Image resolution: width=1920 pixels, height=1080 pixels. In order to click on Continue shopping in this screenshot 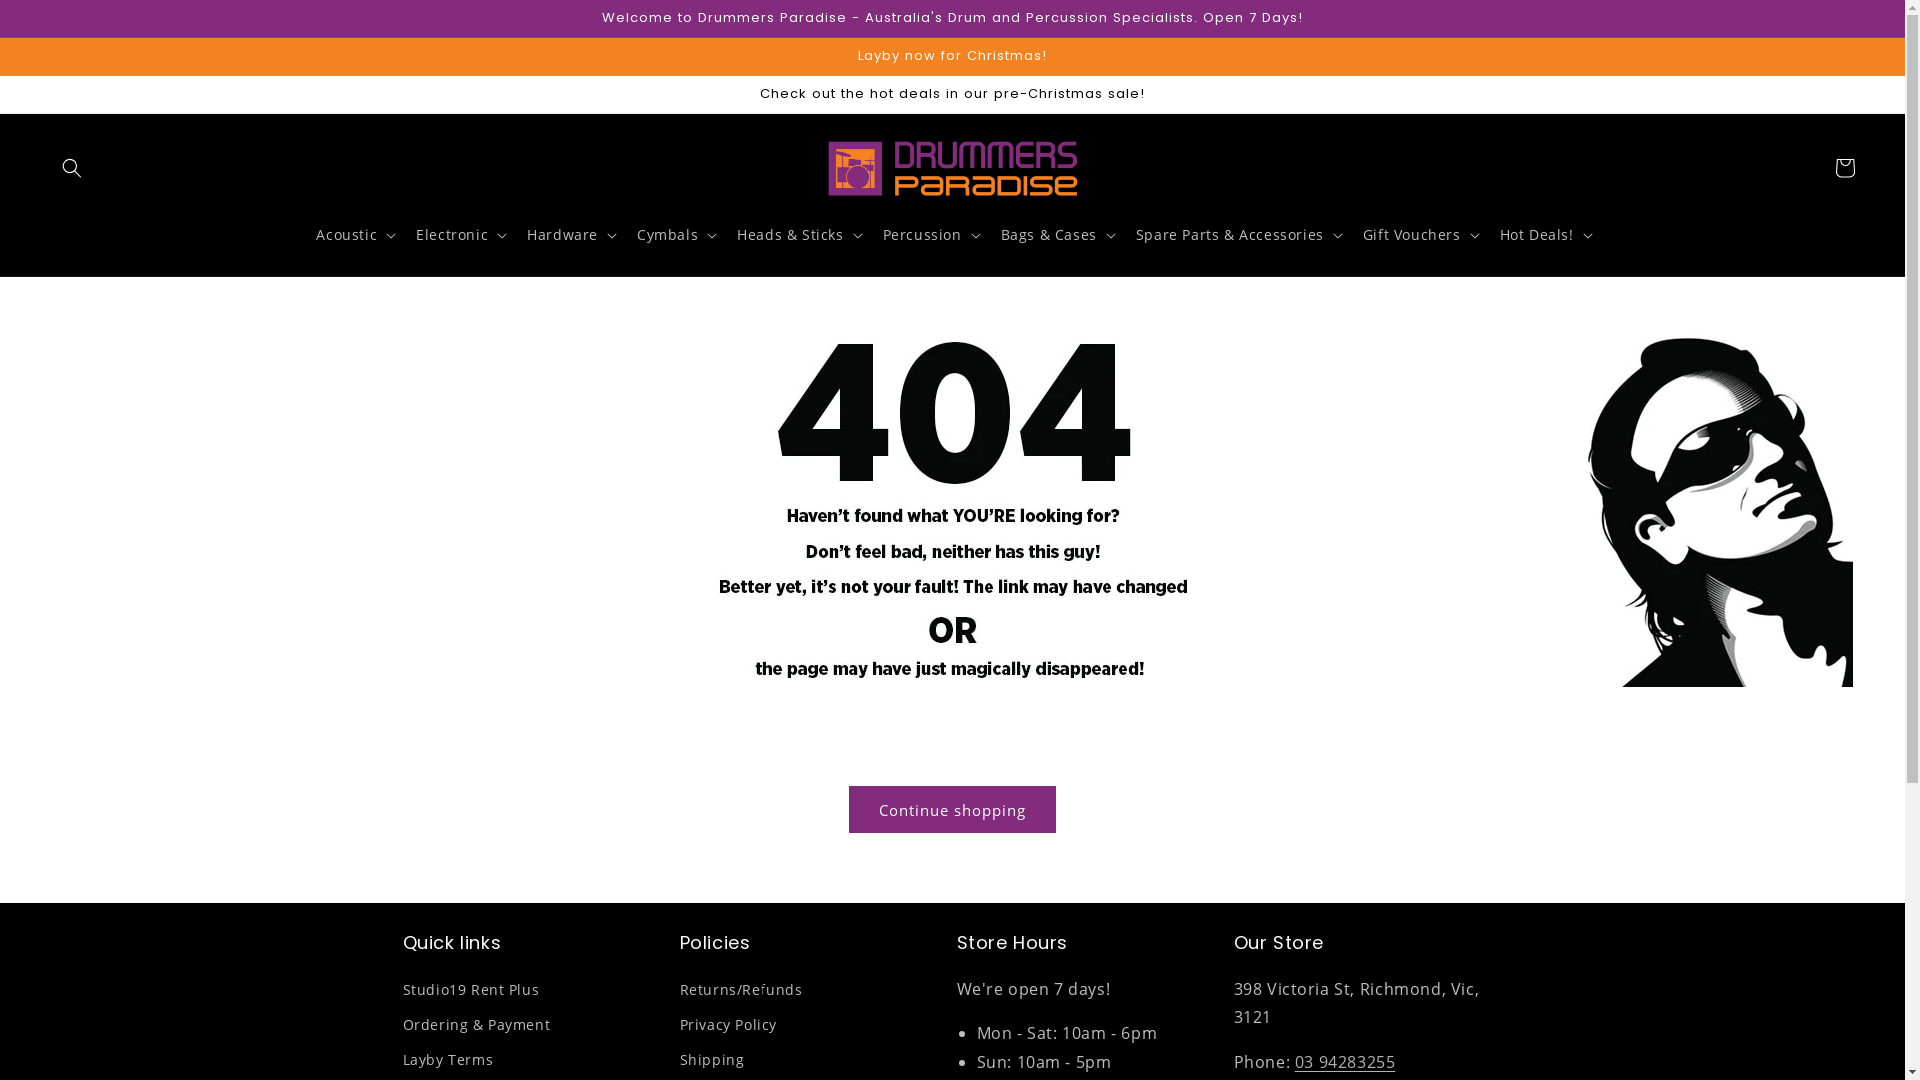, I will do `click(952, 810)`.